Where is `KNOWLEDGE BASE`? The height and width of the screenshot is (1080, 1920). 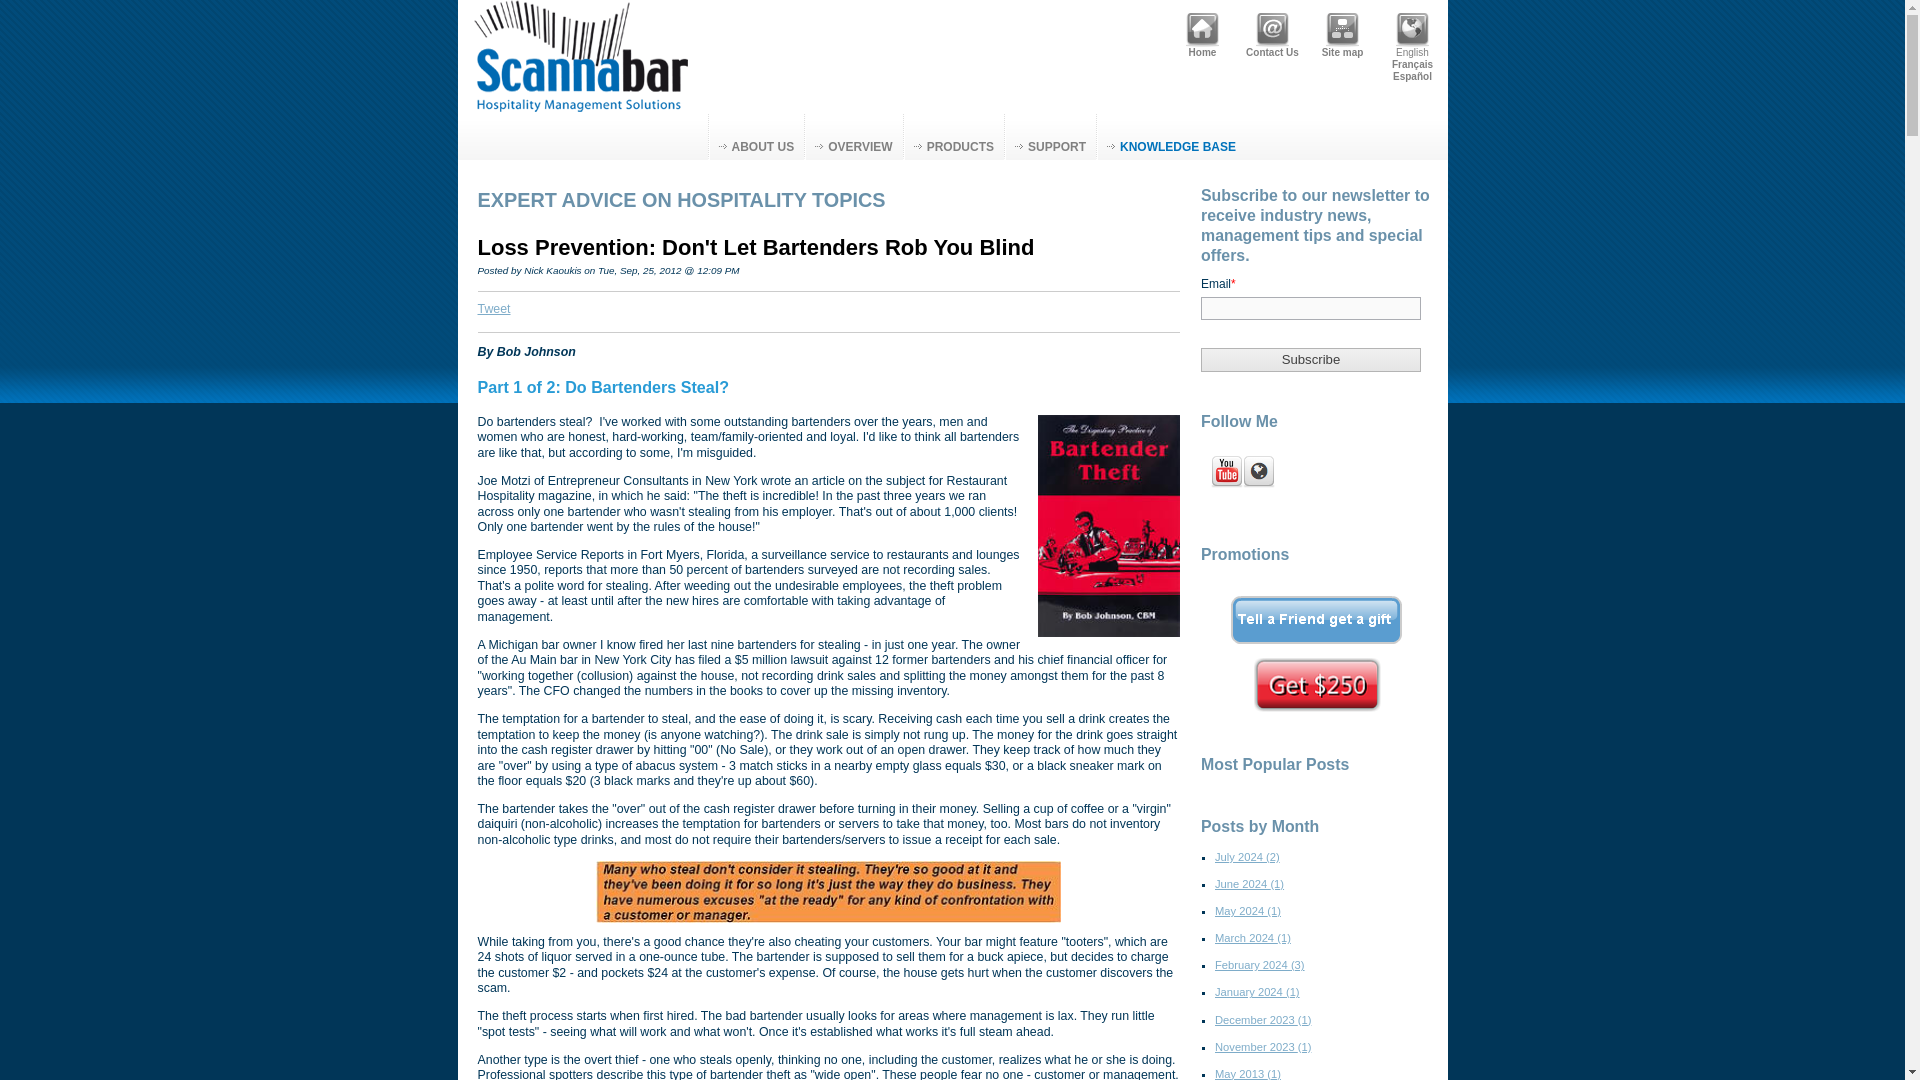 KNOWLEDGE BASE is located at coordinates (1171, 136).